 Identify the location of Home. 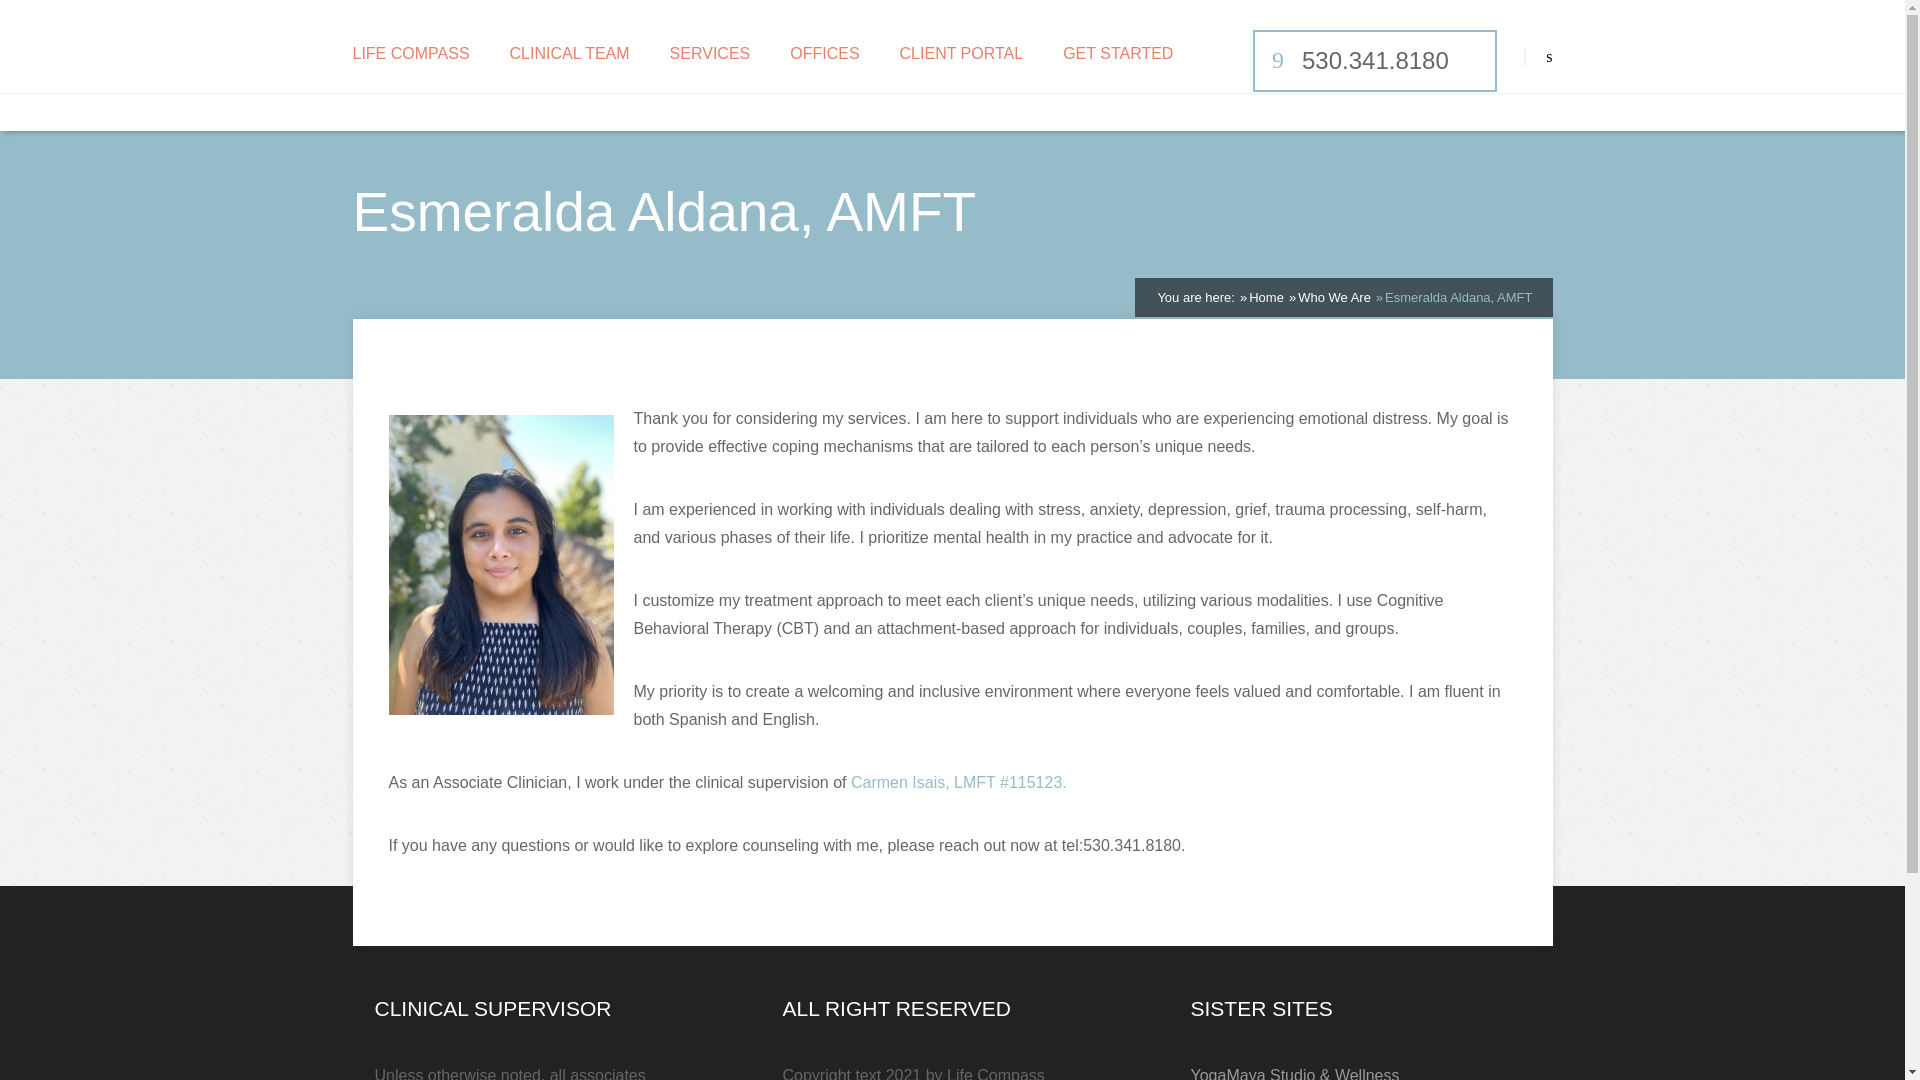
(1266, 297).